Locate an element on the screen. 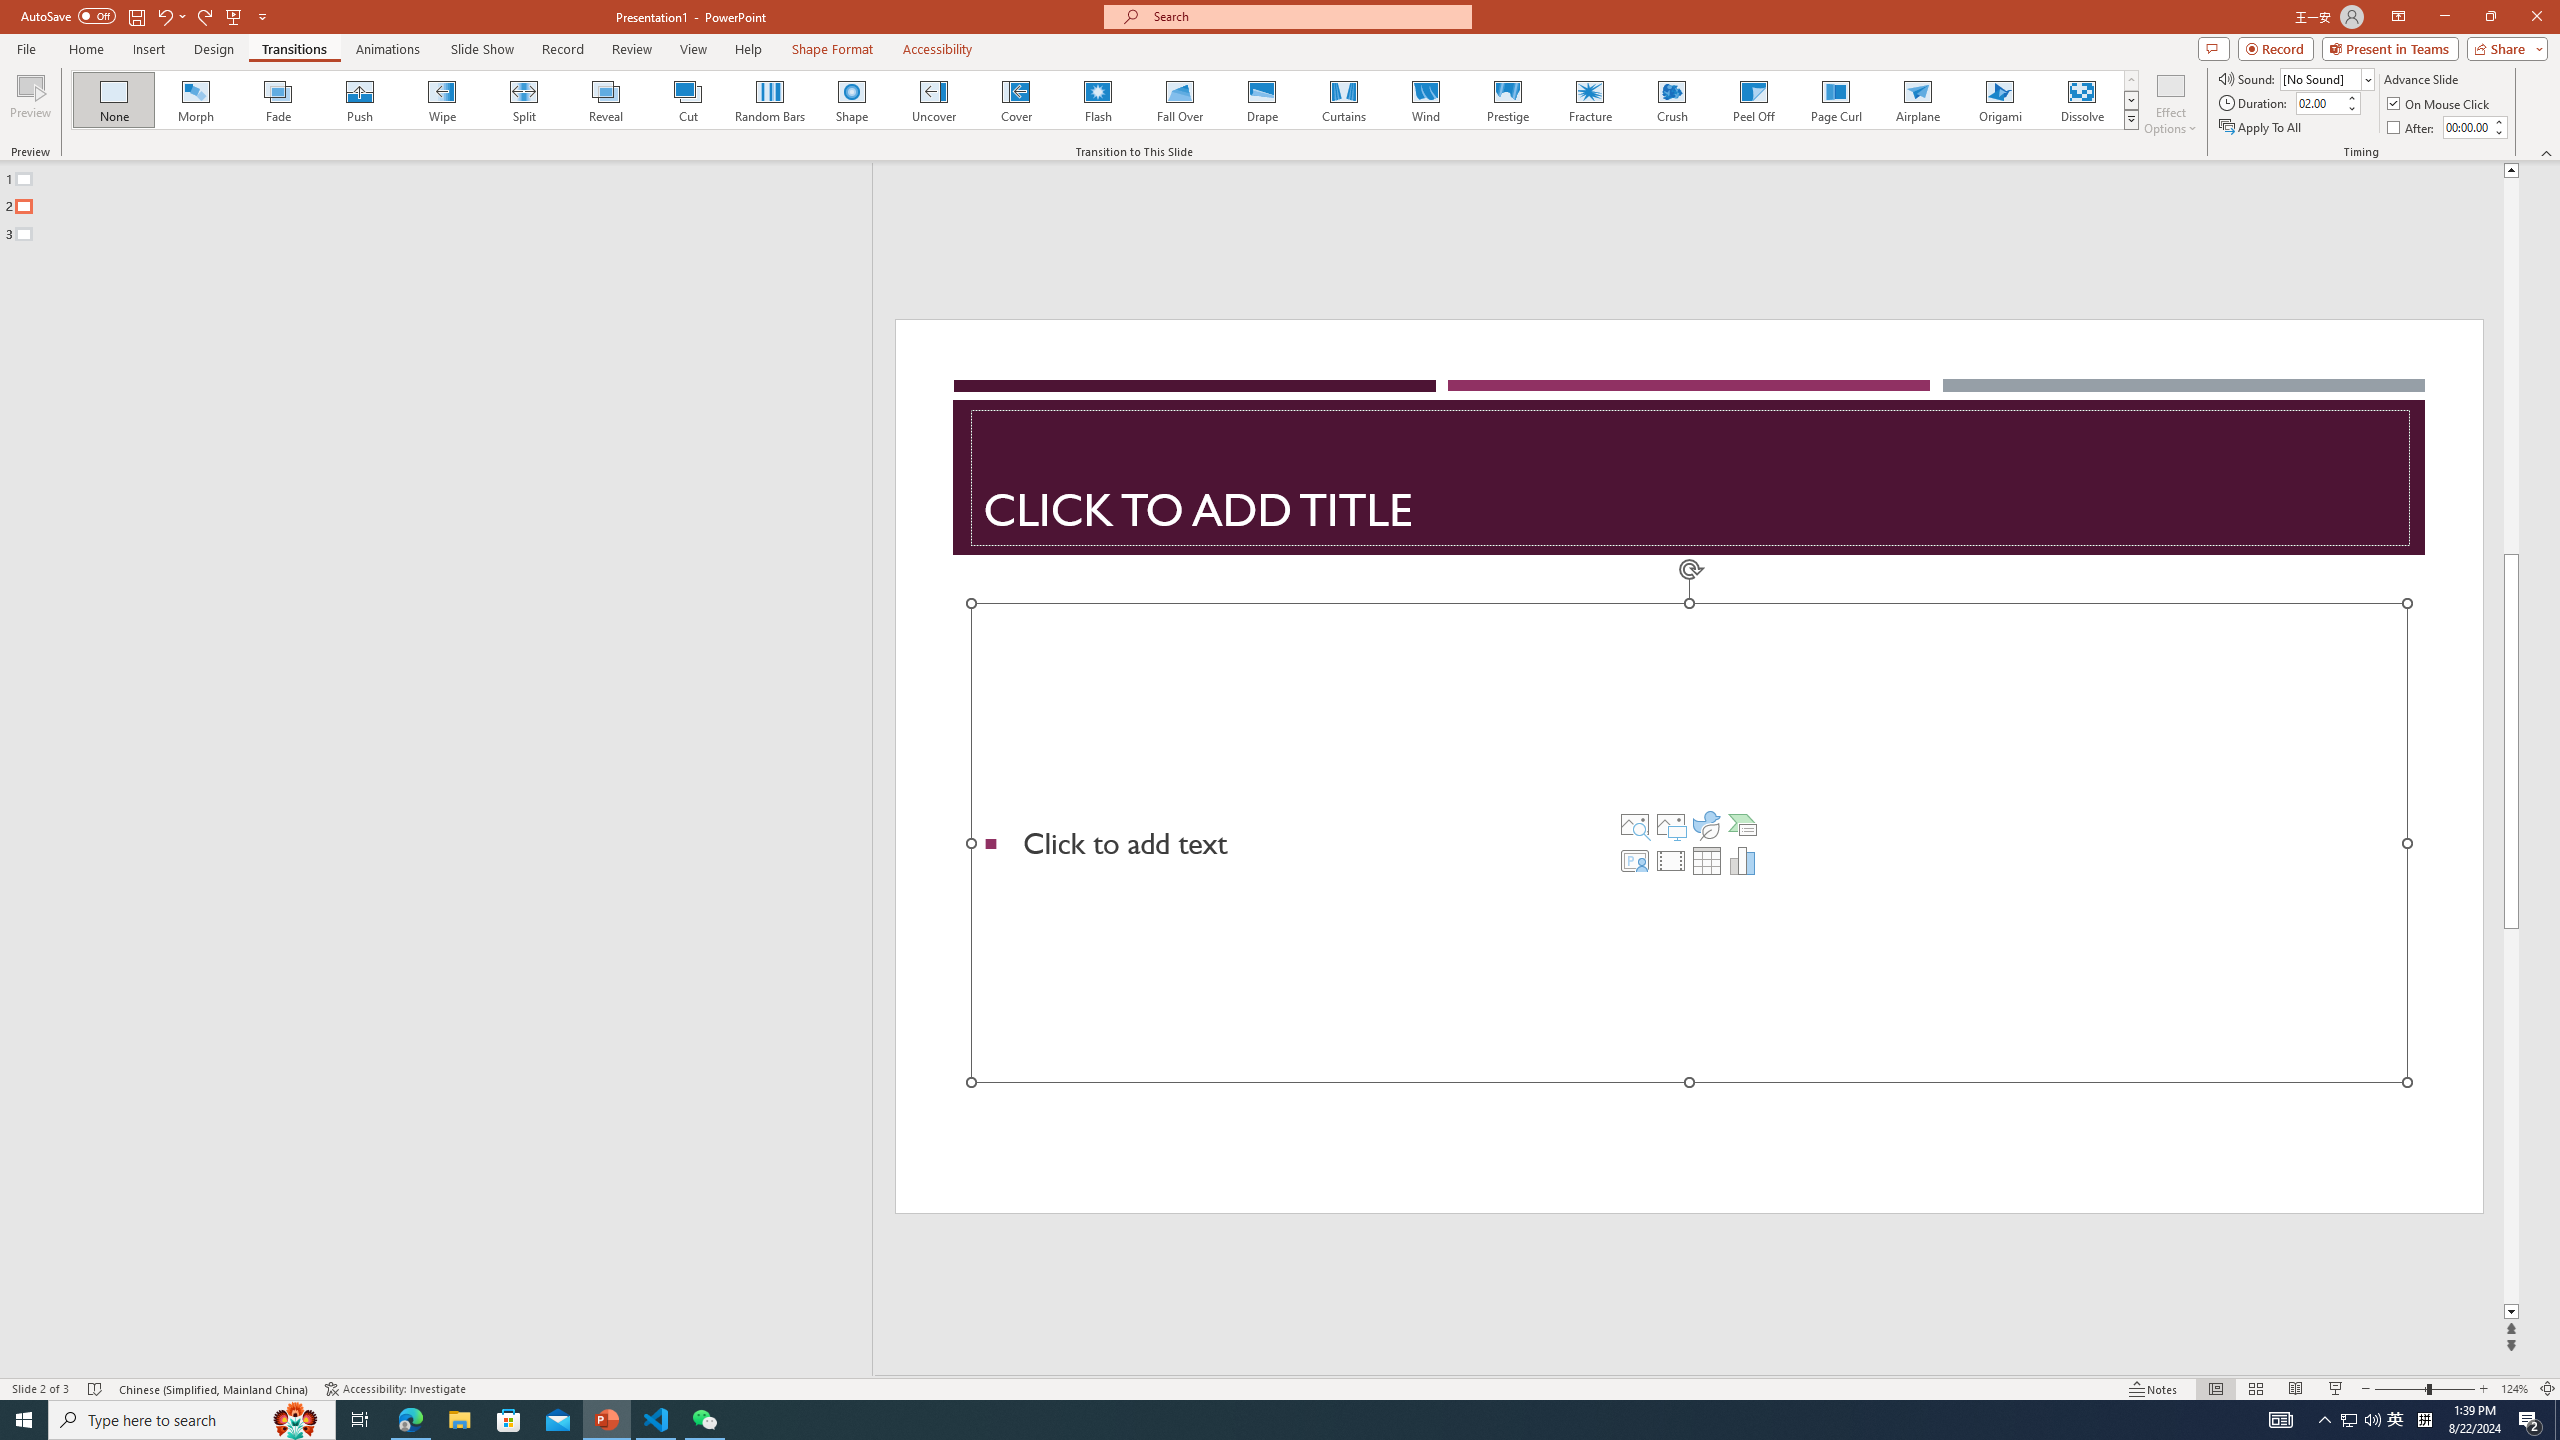 Image resolution: width=2560 pixels, height=1440 pixels. Drape is located at coordinates (1262, 100).